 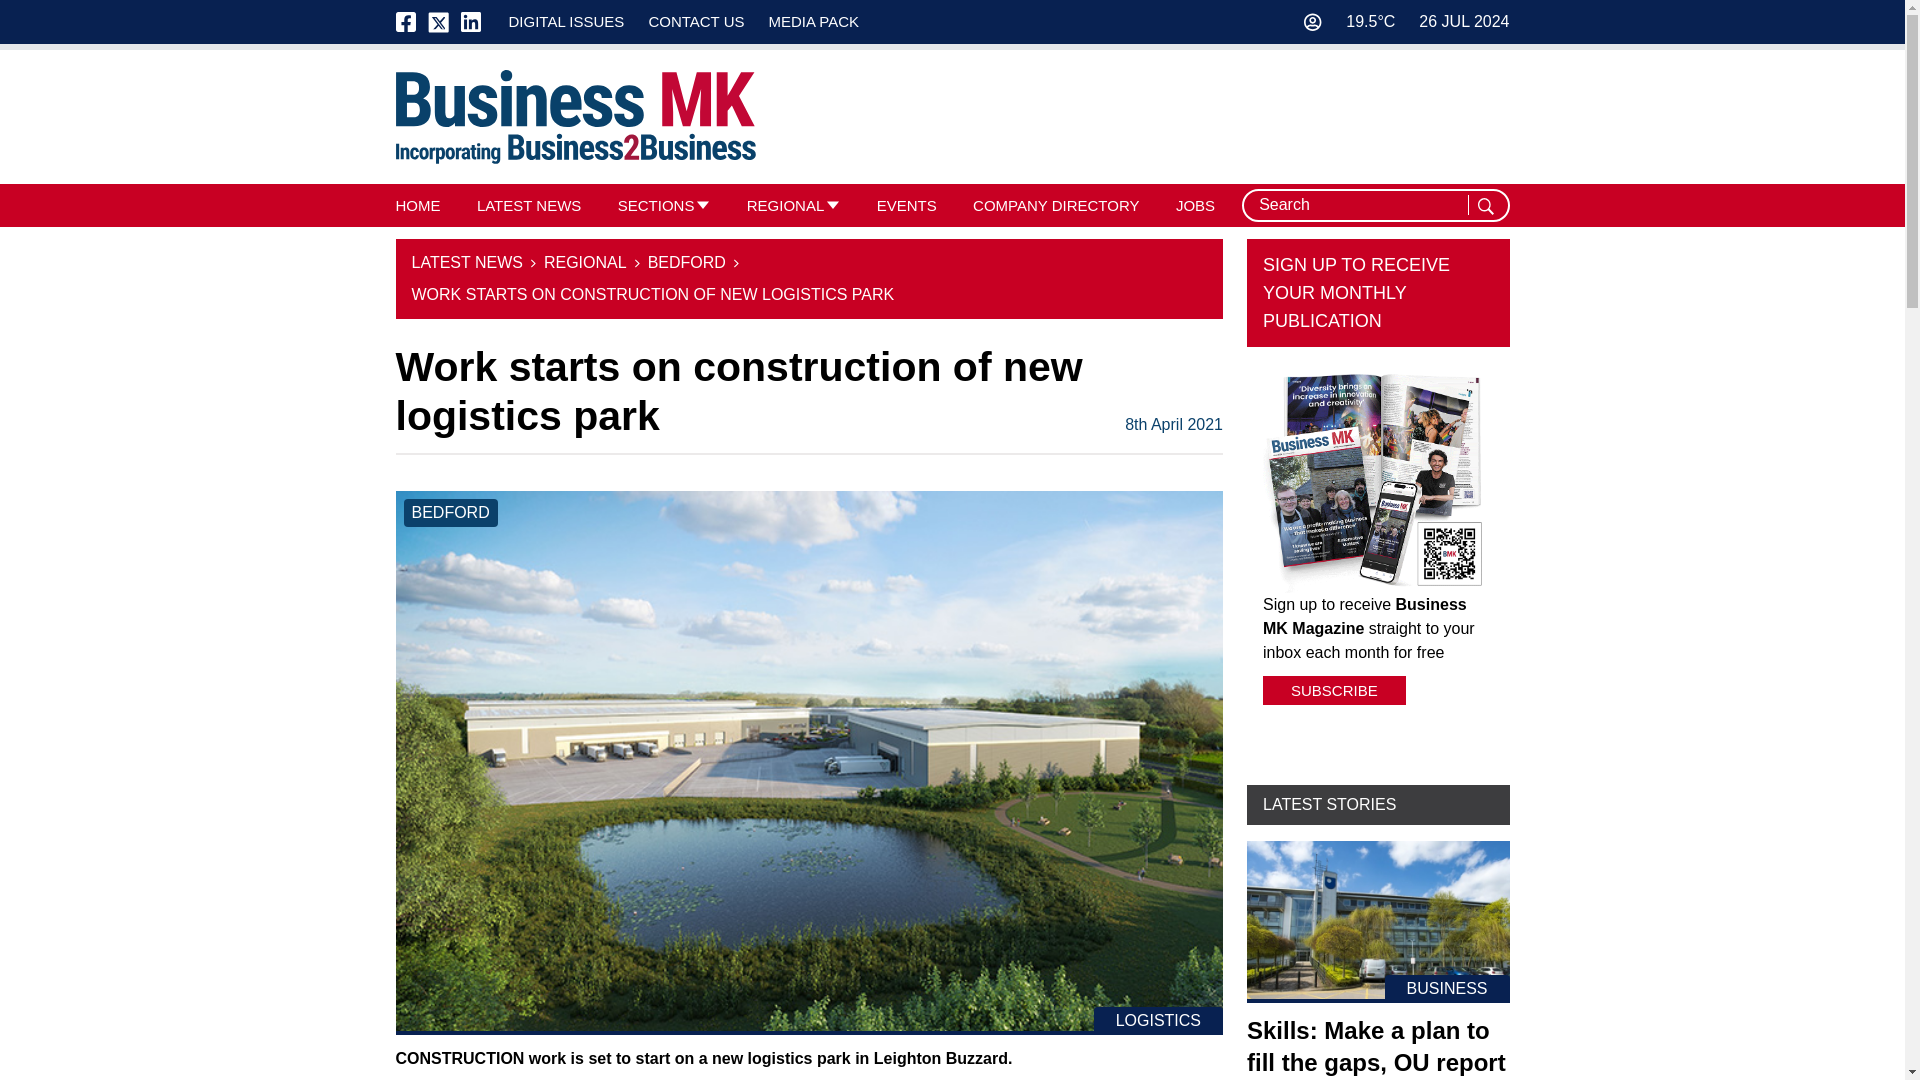 What do you see at coordinates (686, 262) in the screenshot?
I see `Go to the Bedford Category archives.` at bounding box center [686, 262].